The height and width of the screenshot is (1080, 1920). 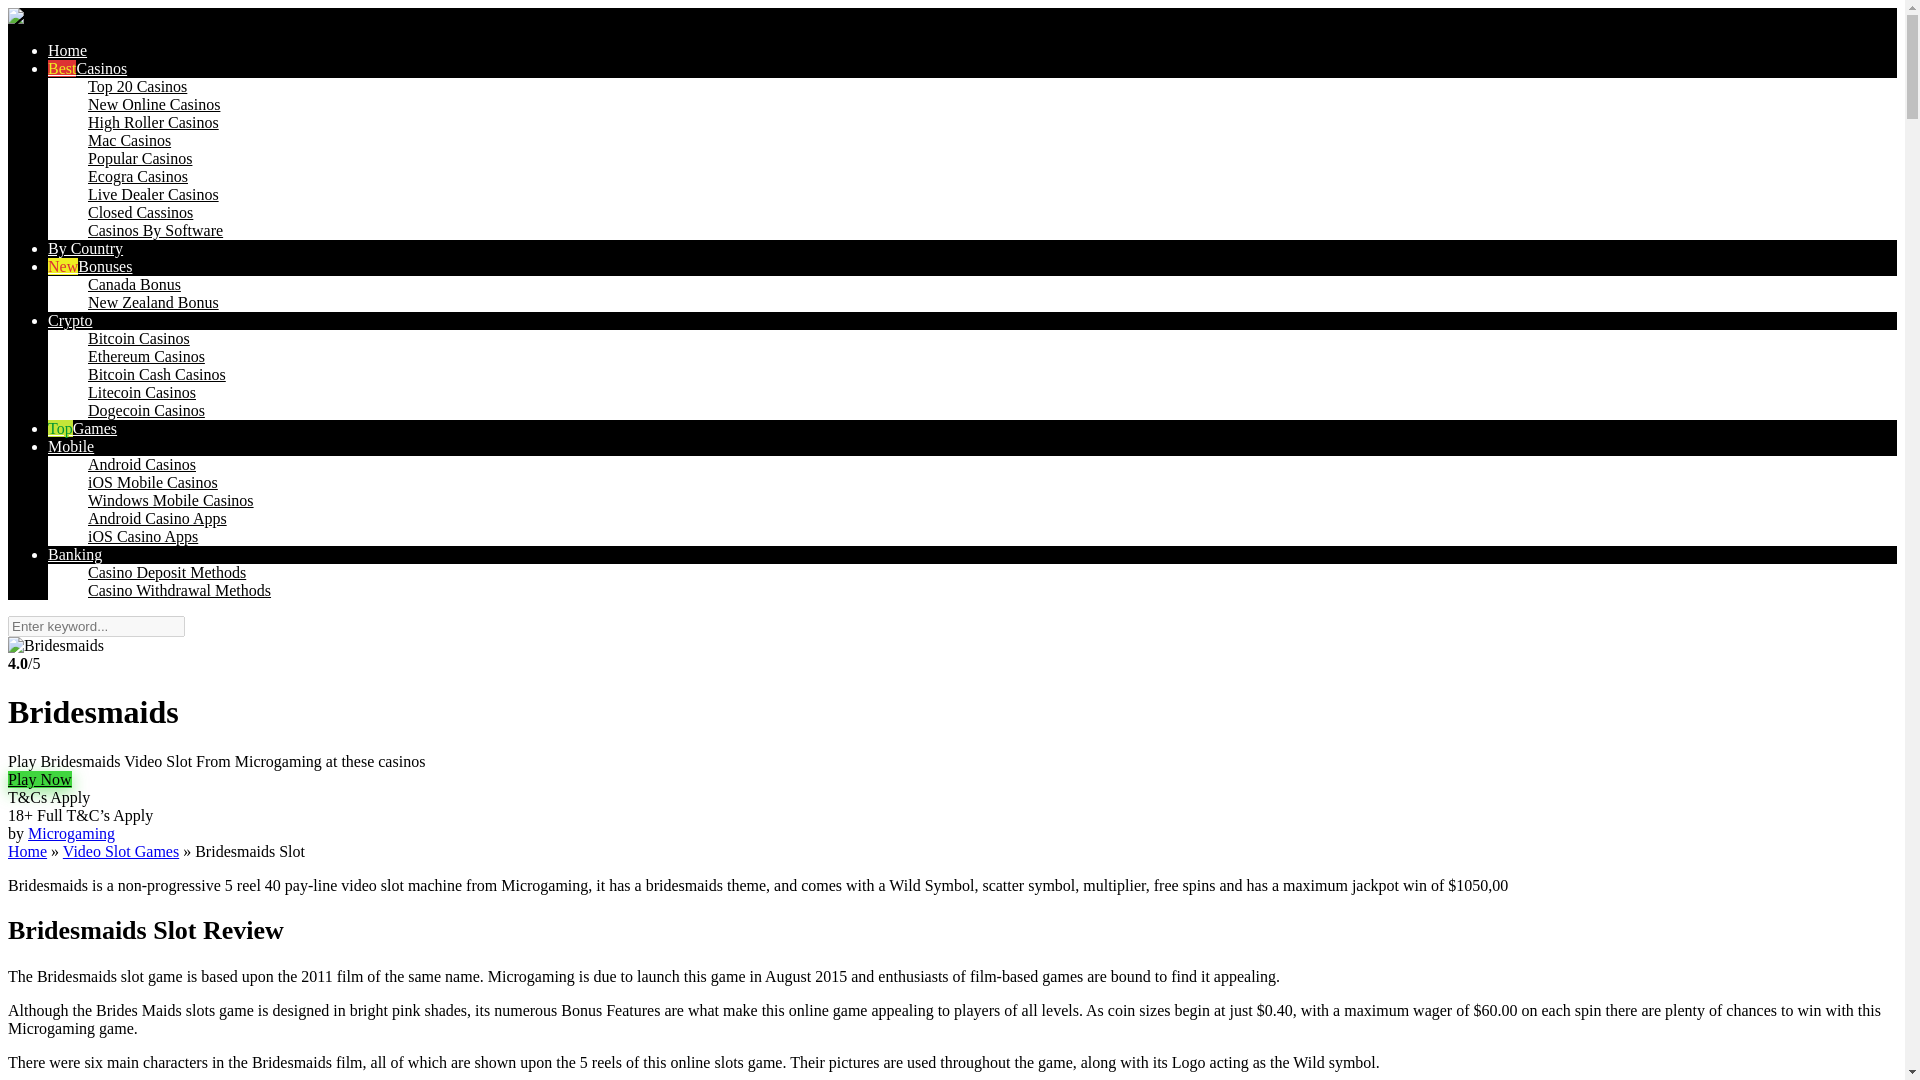 What do you see at coordinates (134, 284) in the screenshot?
I see `Canada Bonus` at bounding box center [134, 284].